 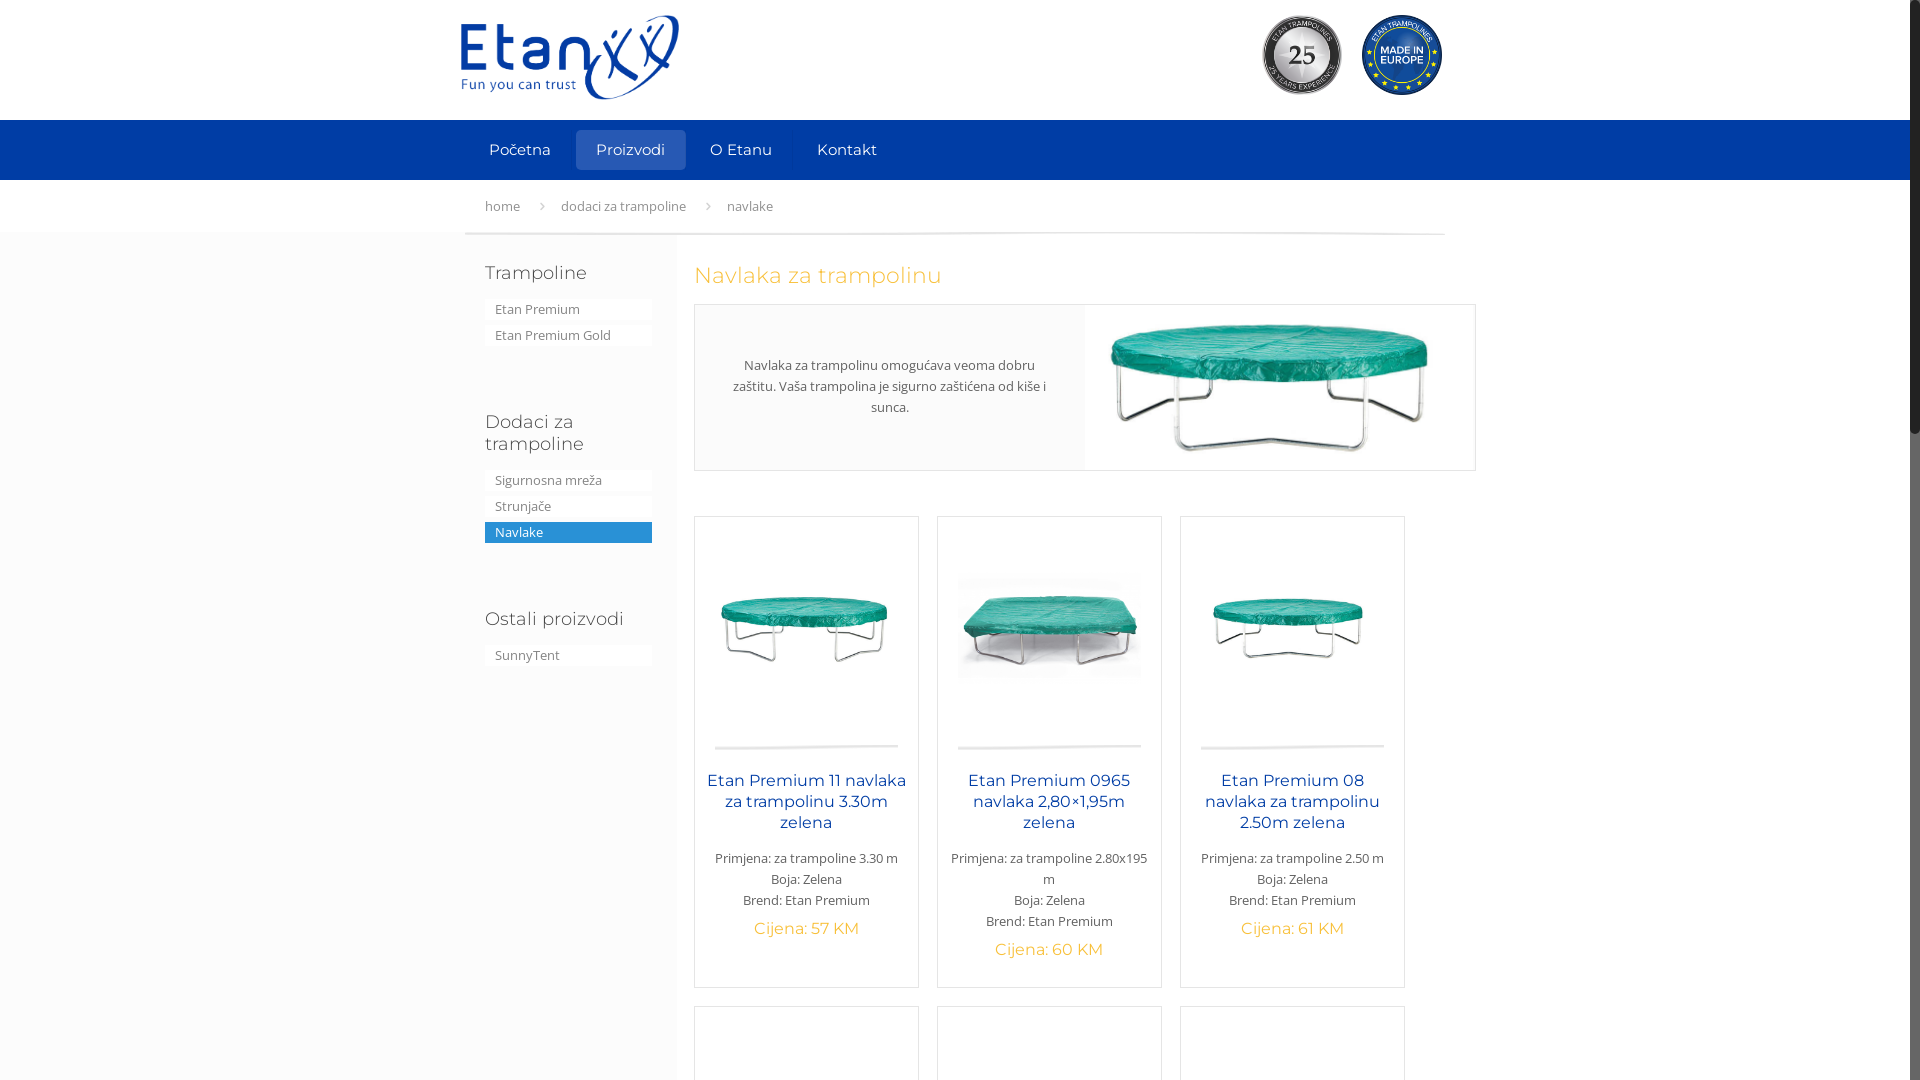 What do you see at coordinates (568, 336) in the screenshot?
I see `Etan Premium Gold` at bounding box center [568, 336].